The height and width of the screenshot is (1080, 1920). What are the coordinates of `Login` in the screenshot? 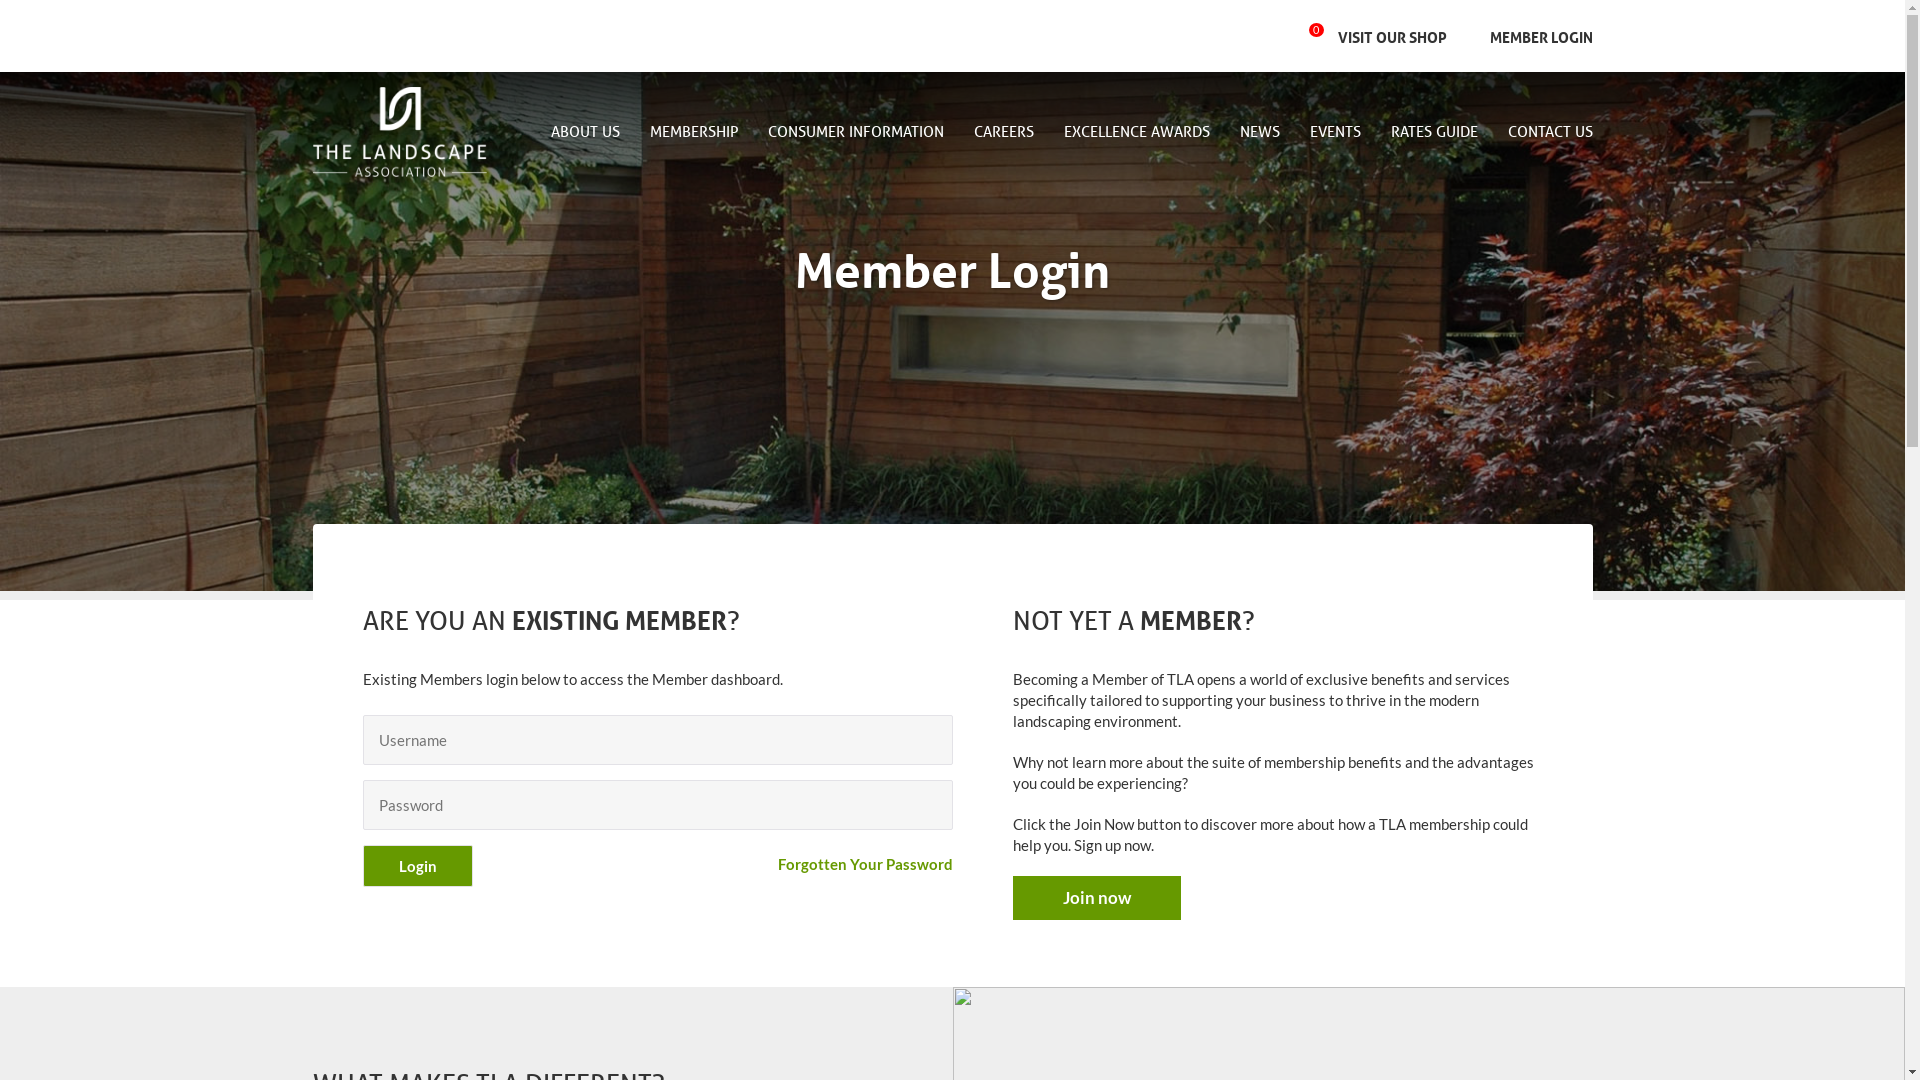 It's located at (417, 866).